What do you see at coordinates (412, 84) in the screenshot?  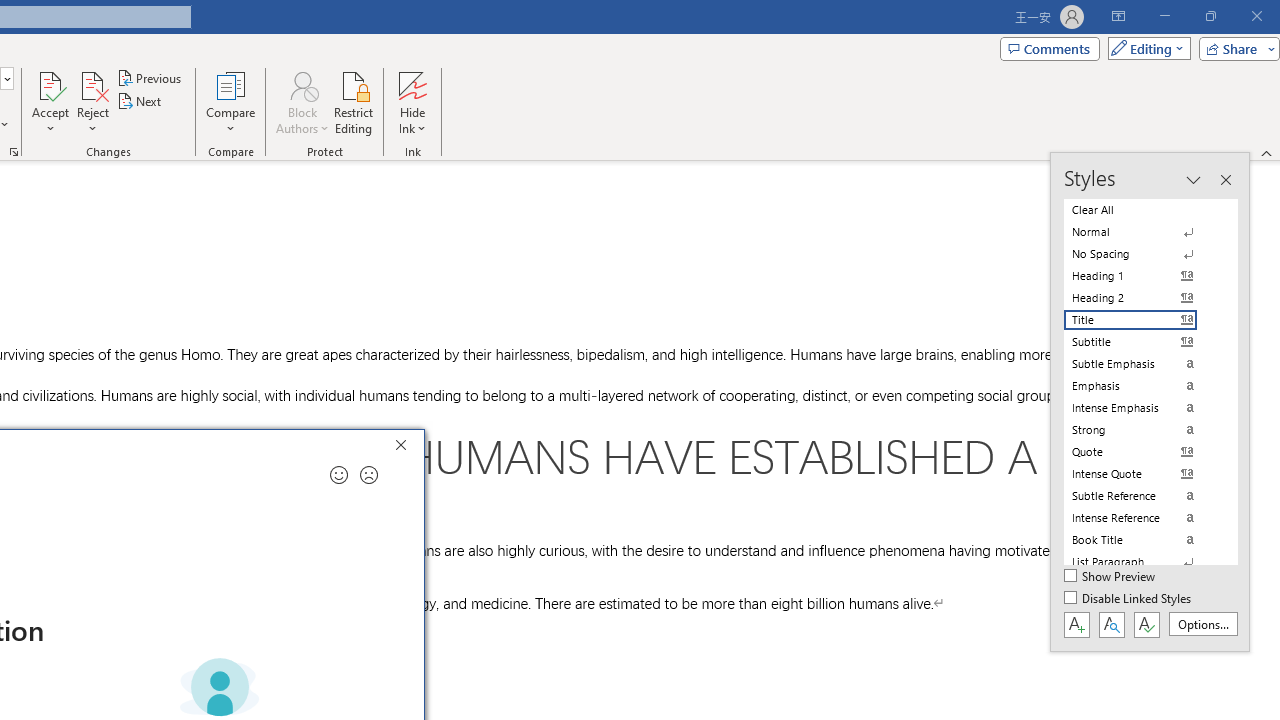 I see `Hide Ink` at bounding box center [412, 84].